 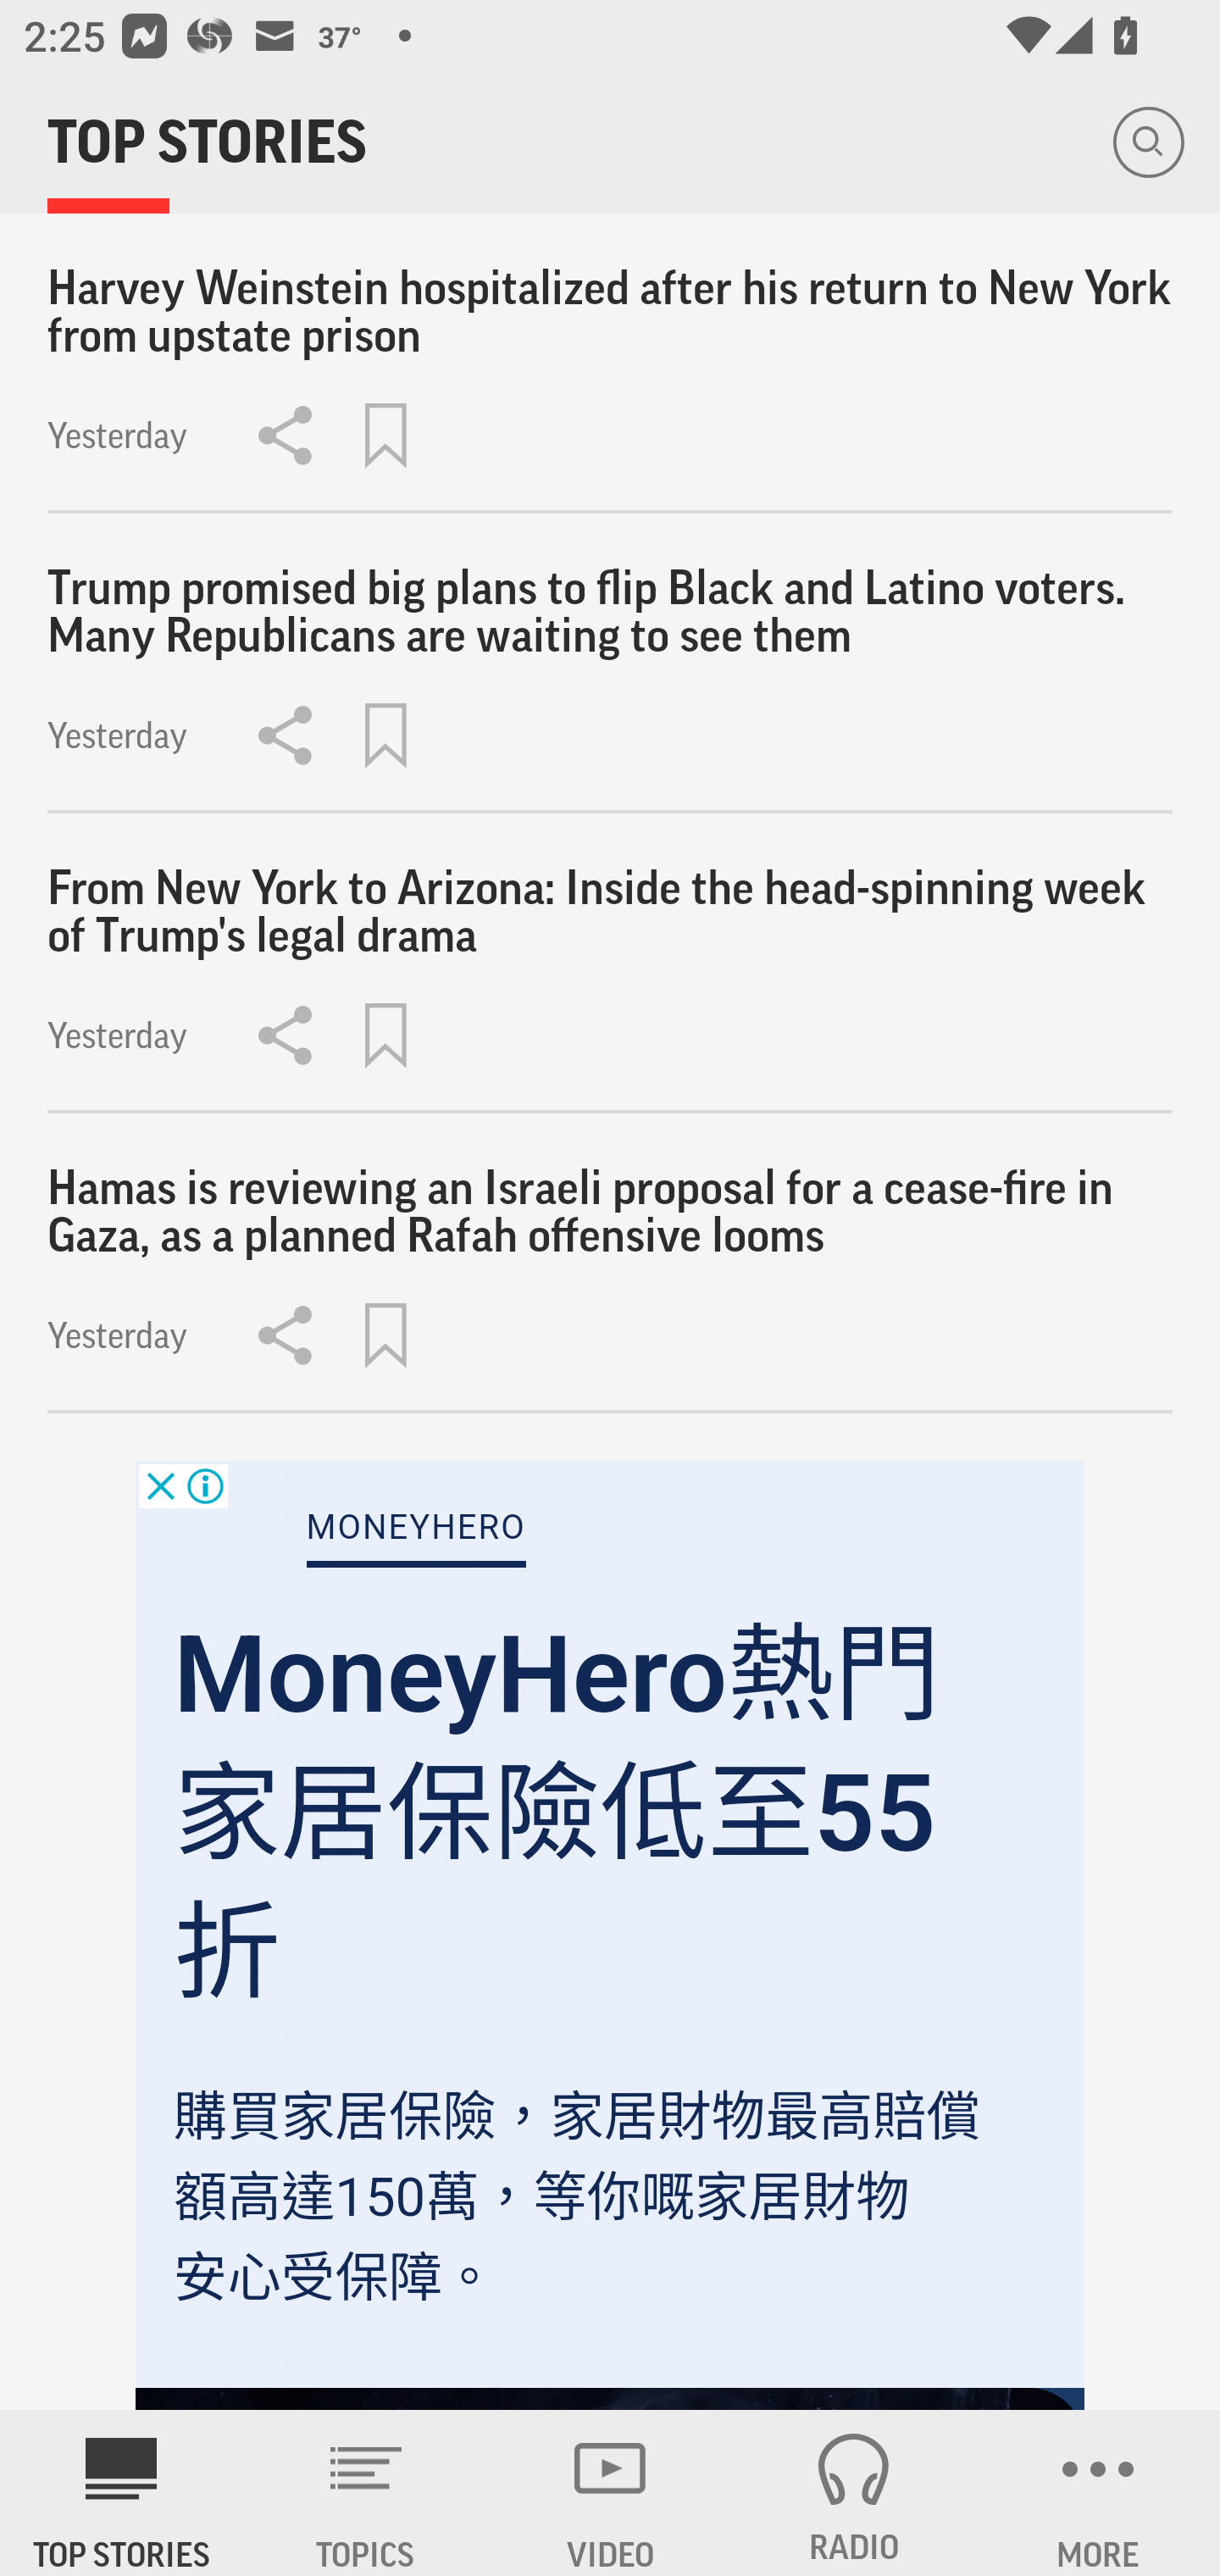 I want to click on MORE, so click(x=1098, y=2493).